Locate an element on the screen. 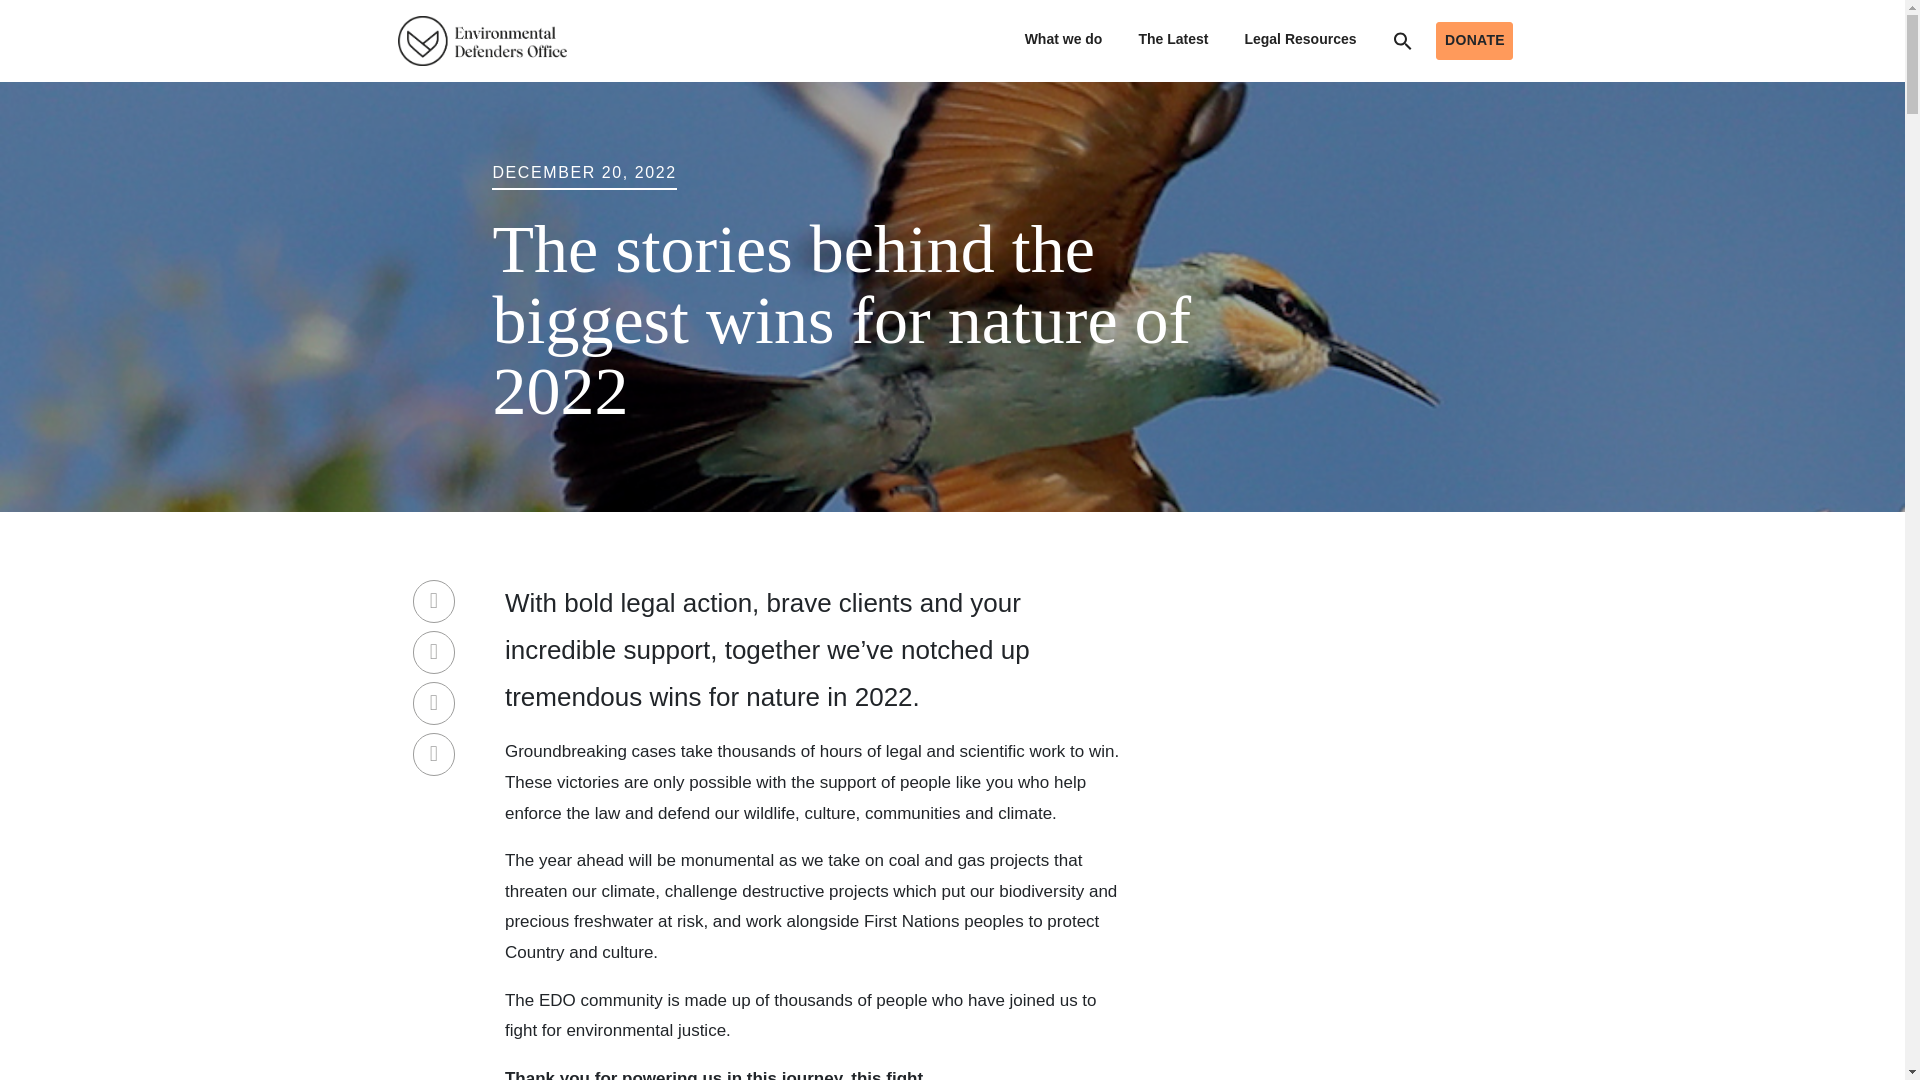  What we do is located at coordinates (1064, 39).